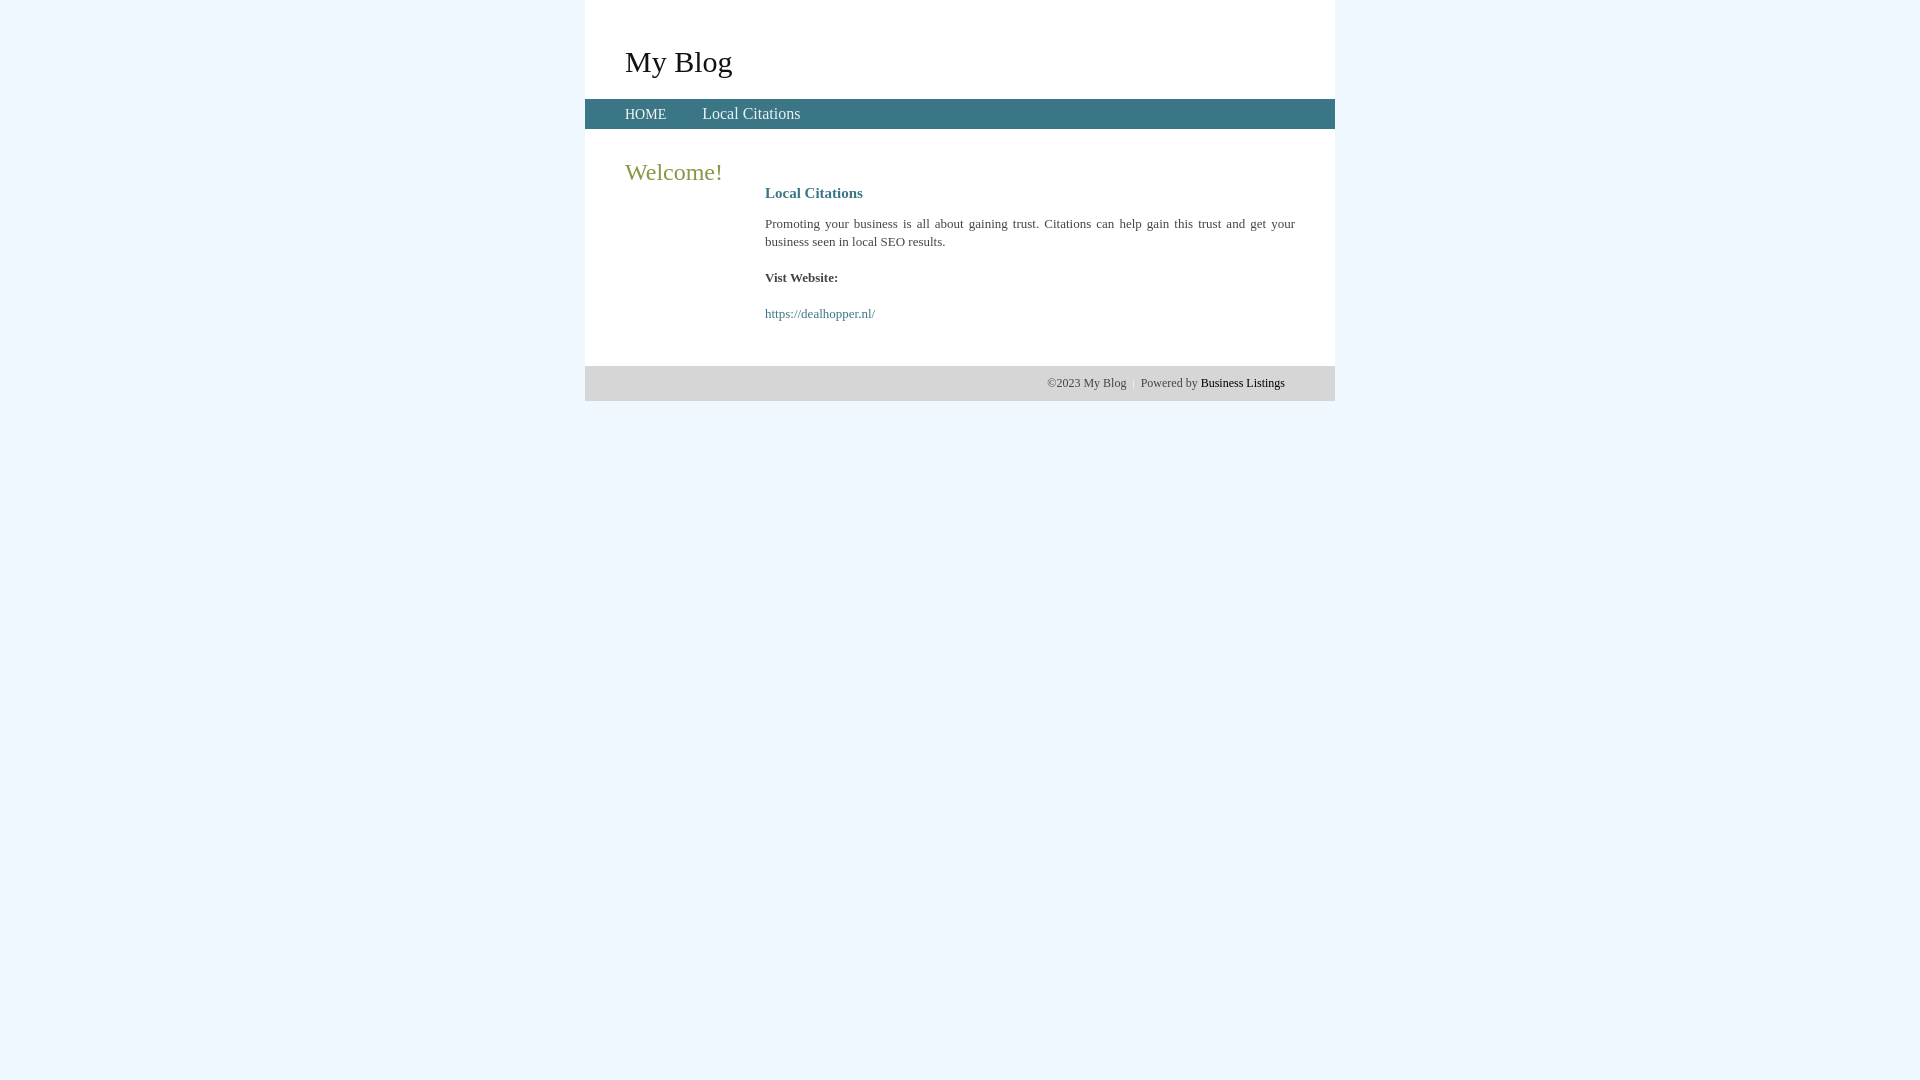  Describe the element at coordinates (1243, 383) in the screenshot. I see `Business Listings` at that location.